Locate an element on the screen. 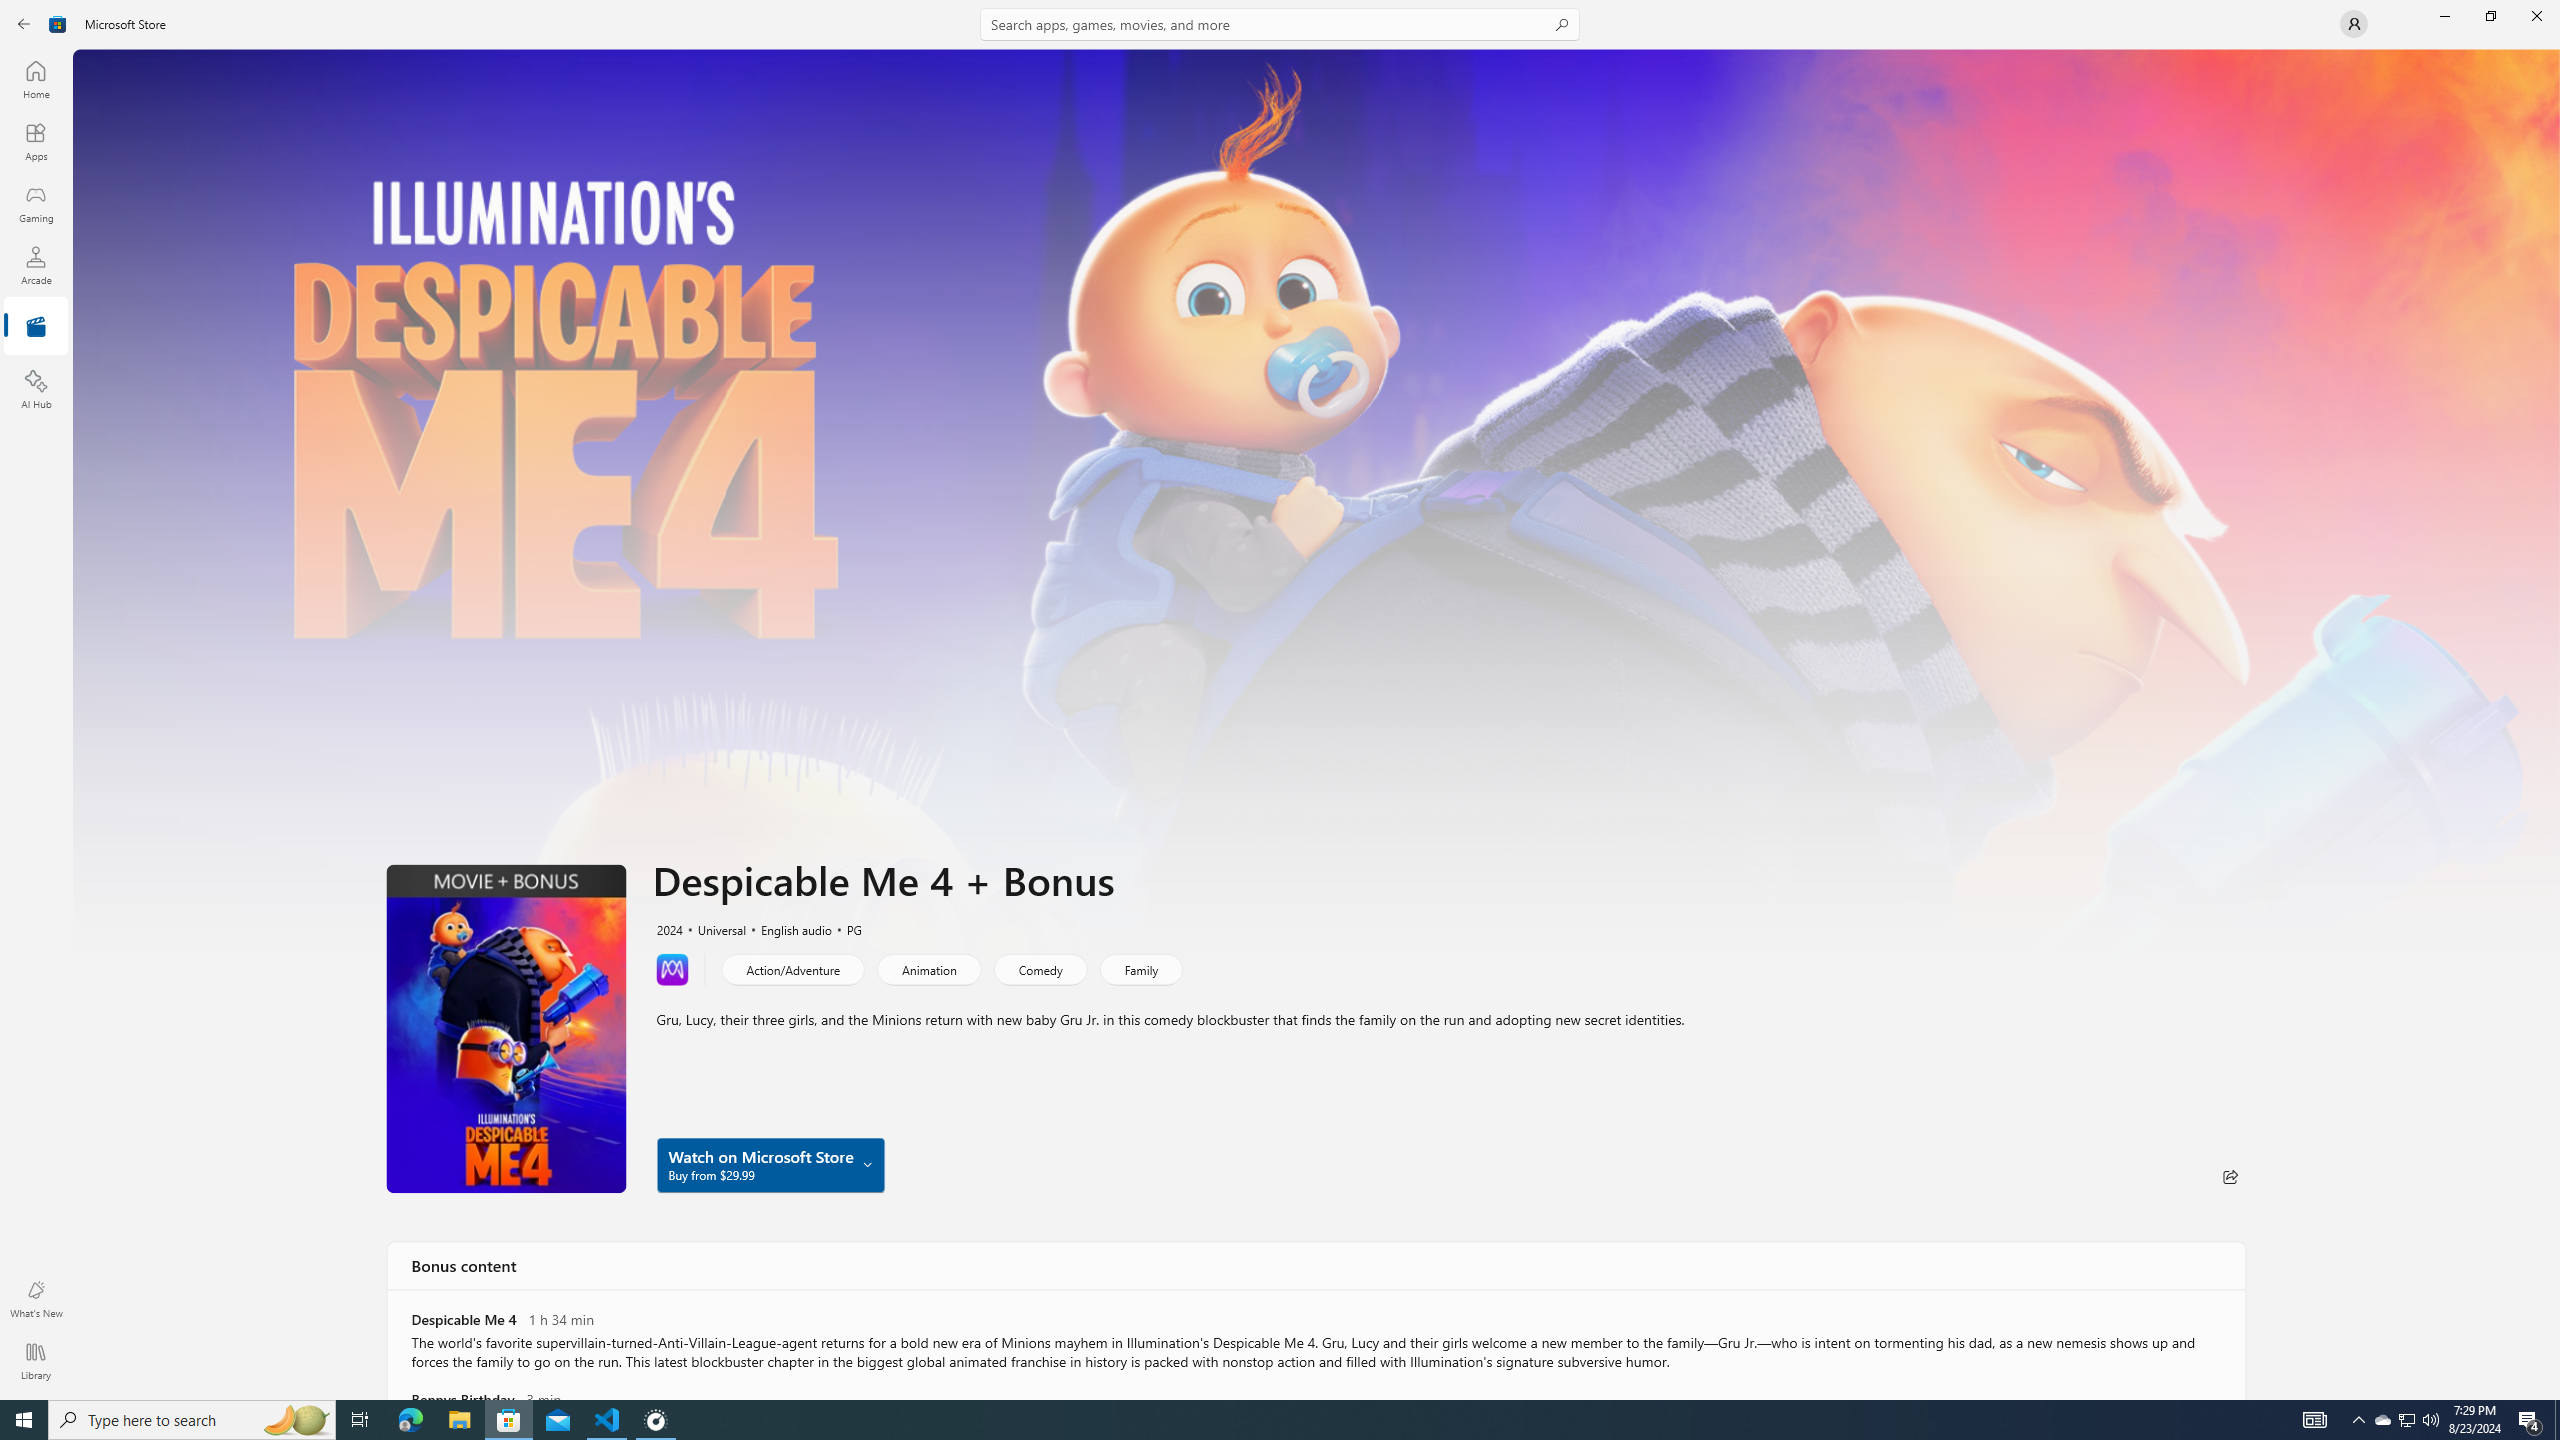 The width and height of the screenshot is (2560, 1440). Learn more about Movies Anywhere is located at coordinates (672, 968).